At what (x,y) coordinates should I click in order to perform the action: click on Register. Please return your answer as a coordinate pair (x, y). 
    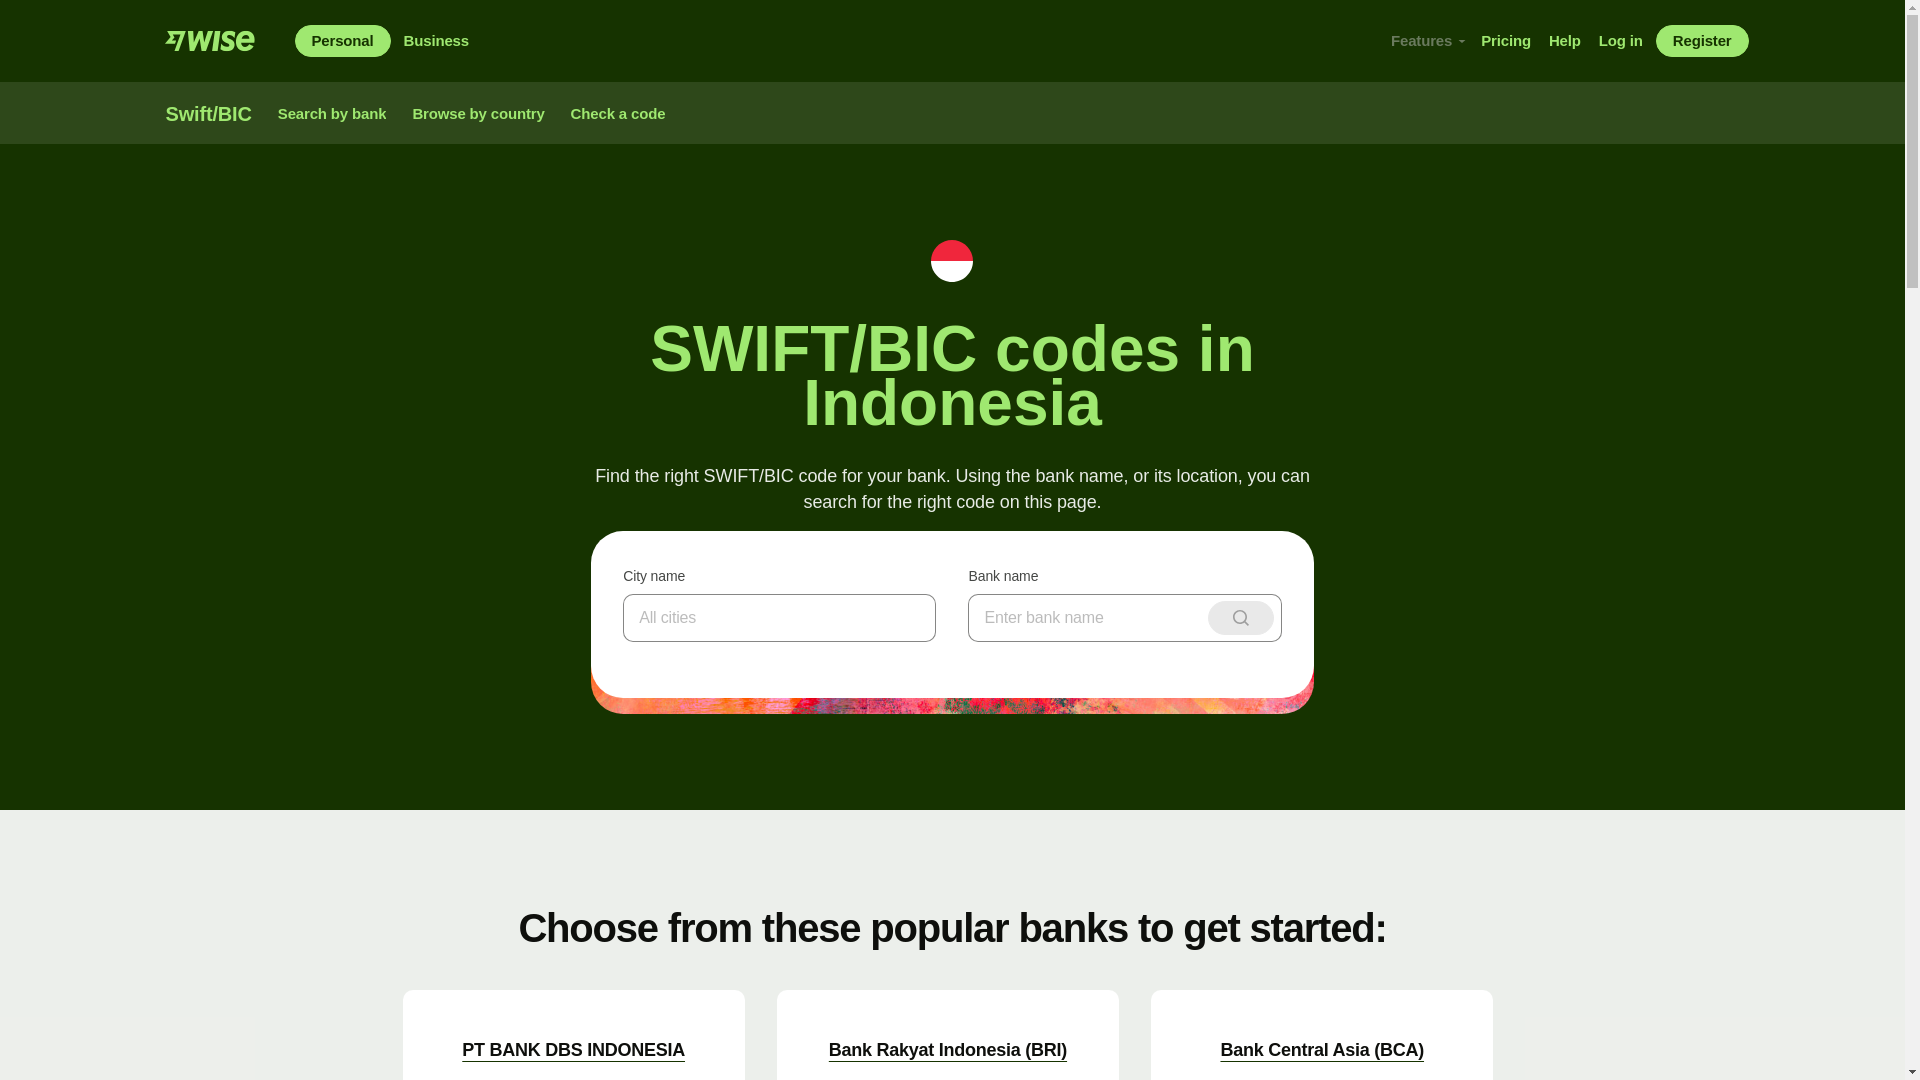
    Looking at the image, I should click on (1702, 40).